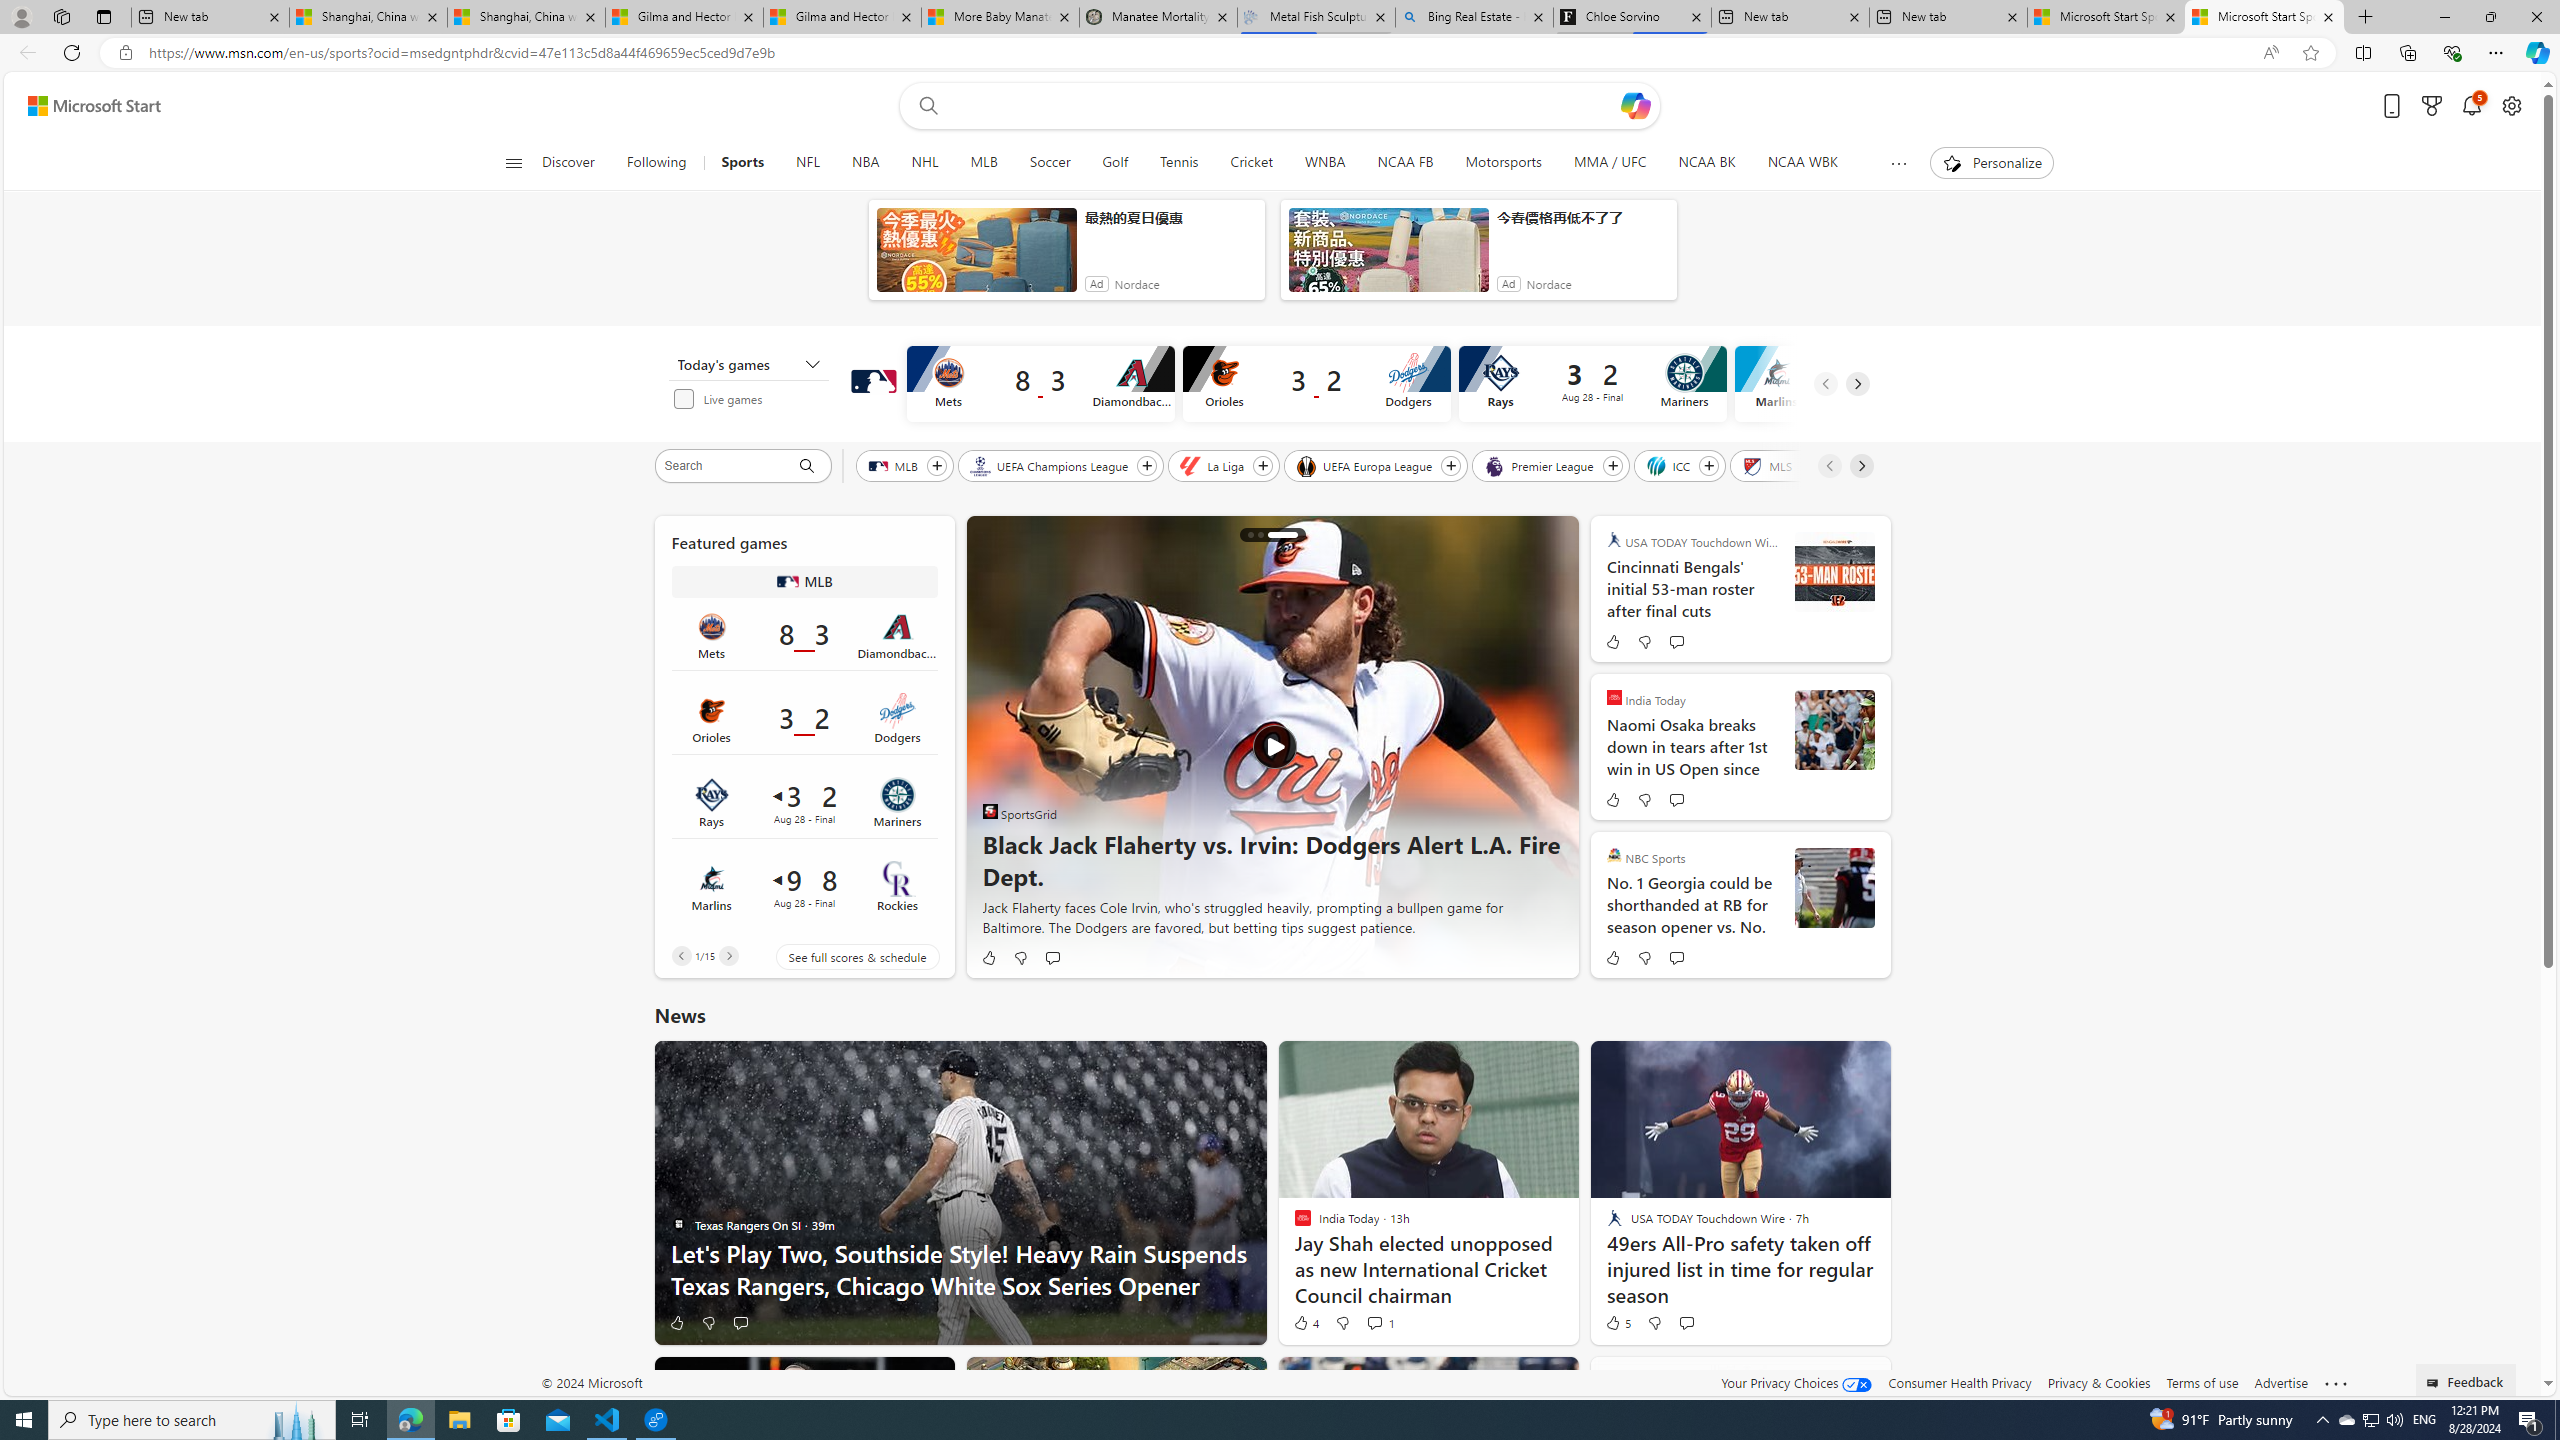  What do you see at coordinates (1636, 106) in the screenshot?
I see `Open Copilot` at bounding box center [1636, 106].